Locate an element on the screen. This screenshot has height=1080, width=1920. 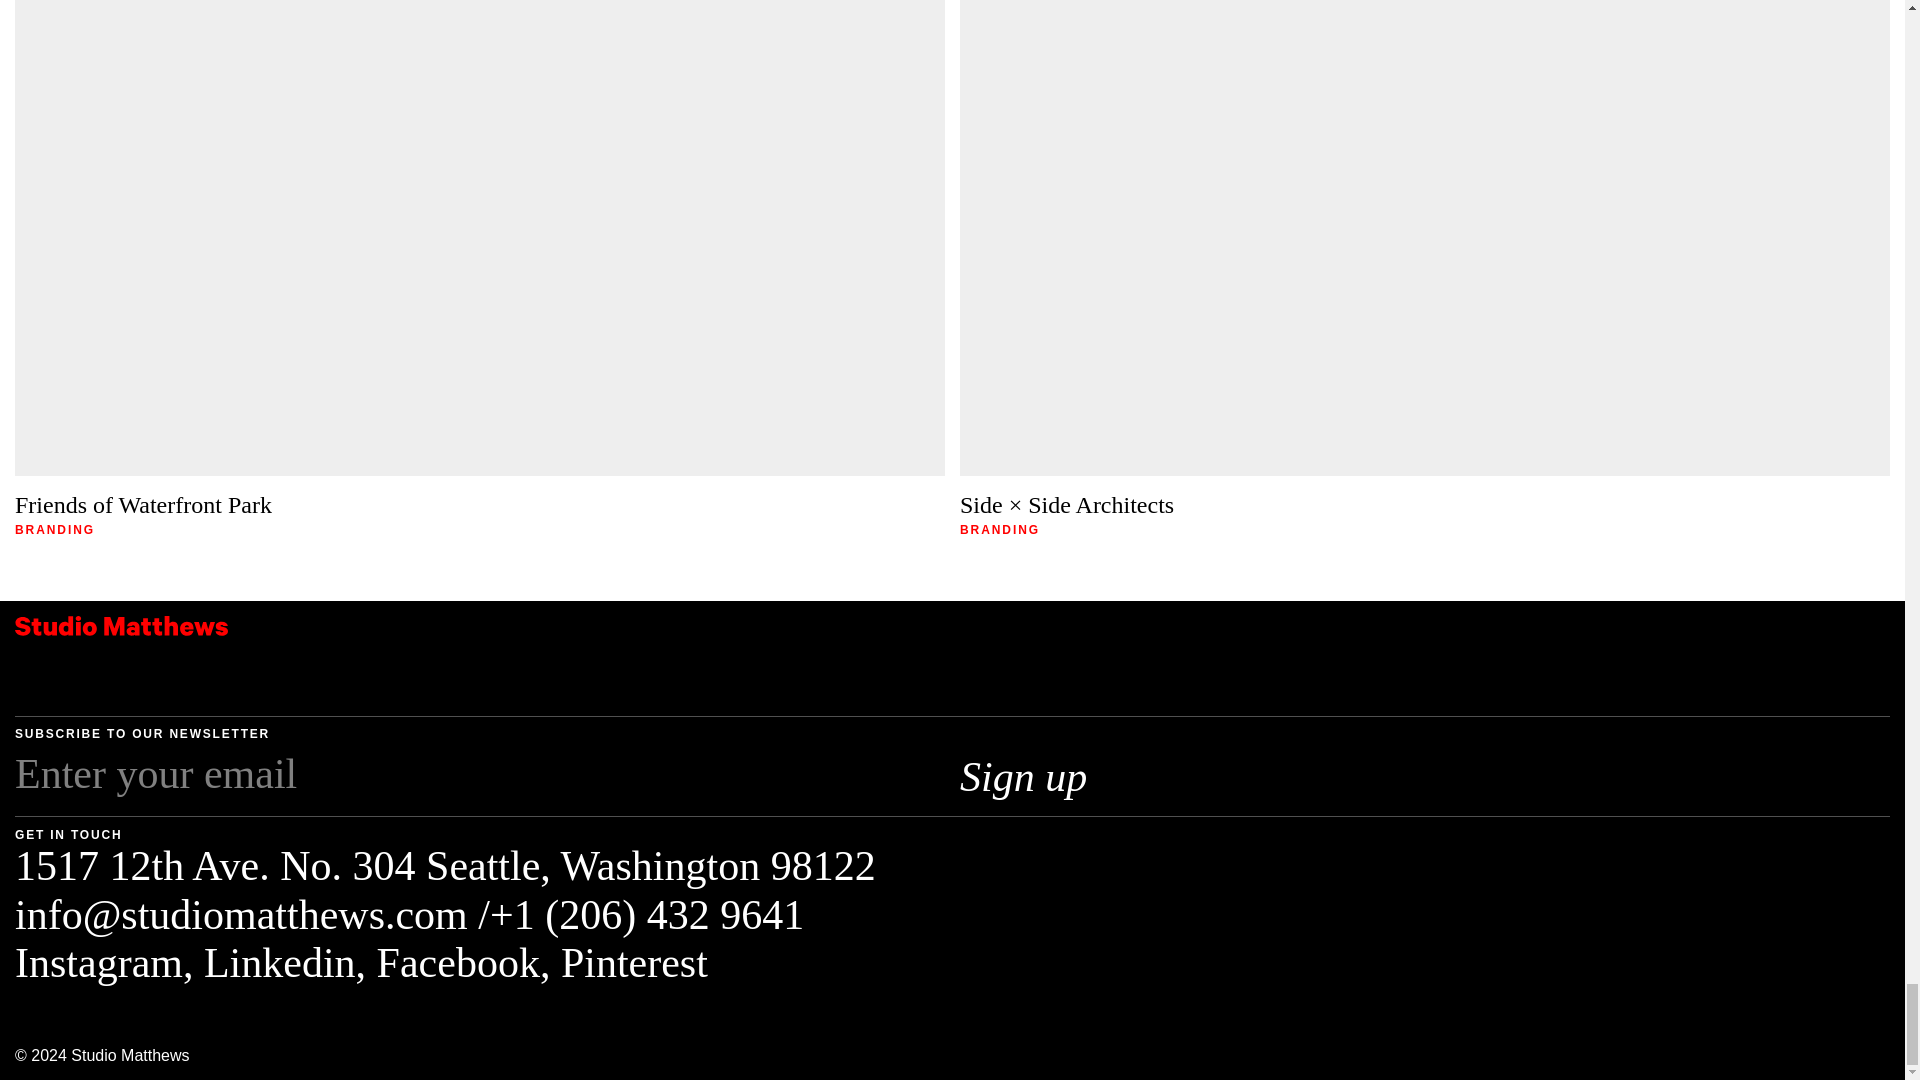
Pinterest is located at coordinates (634, 962).